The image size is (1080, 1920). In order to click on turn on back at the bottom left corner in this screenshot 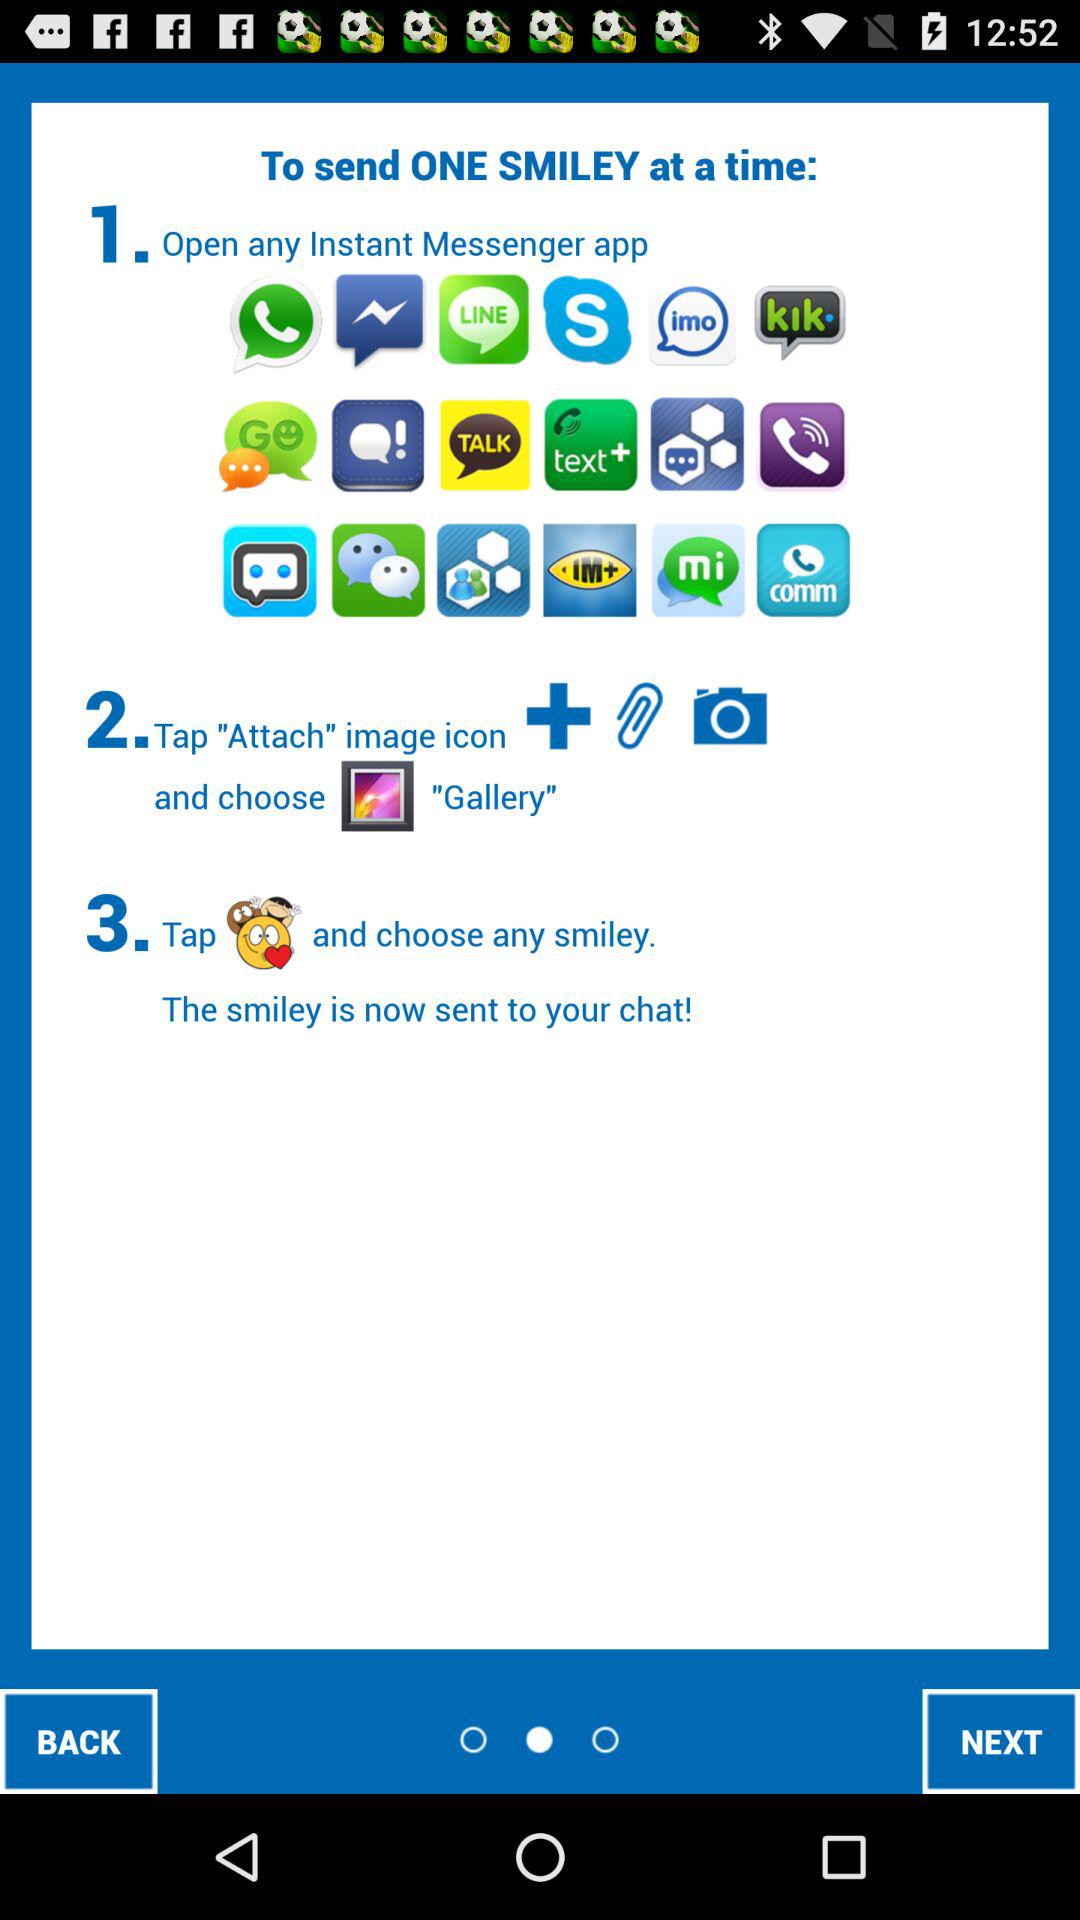, I will do `click(78, 1740)`.